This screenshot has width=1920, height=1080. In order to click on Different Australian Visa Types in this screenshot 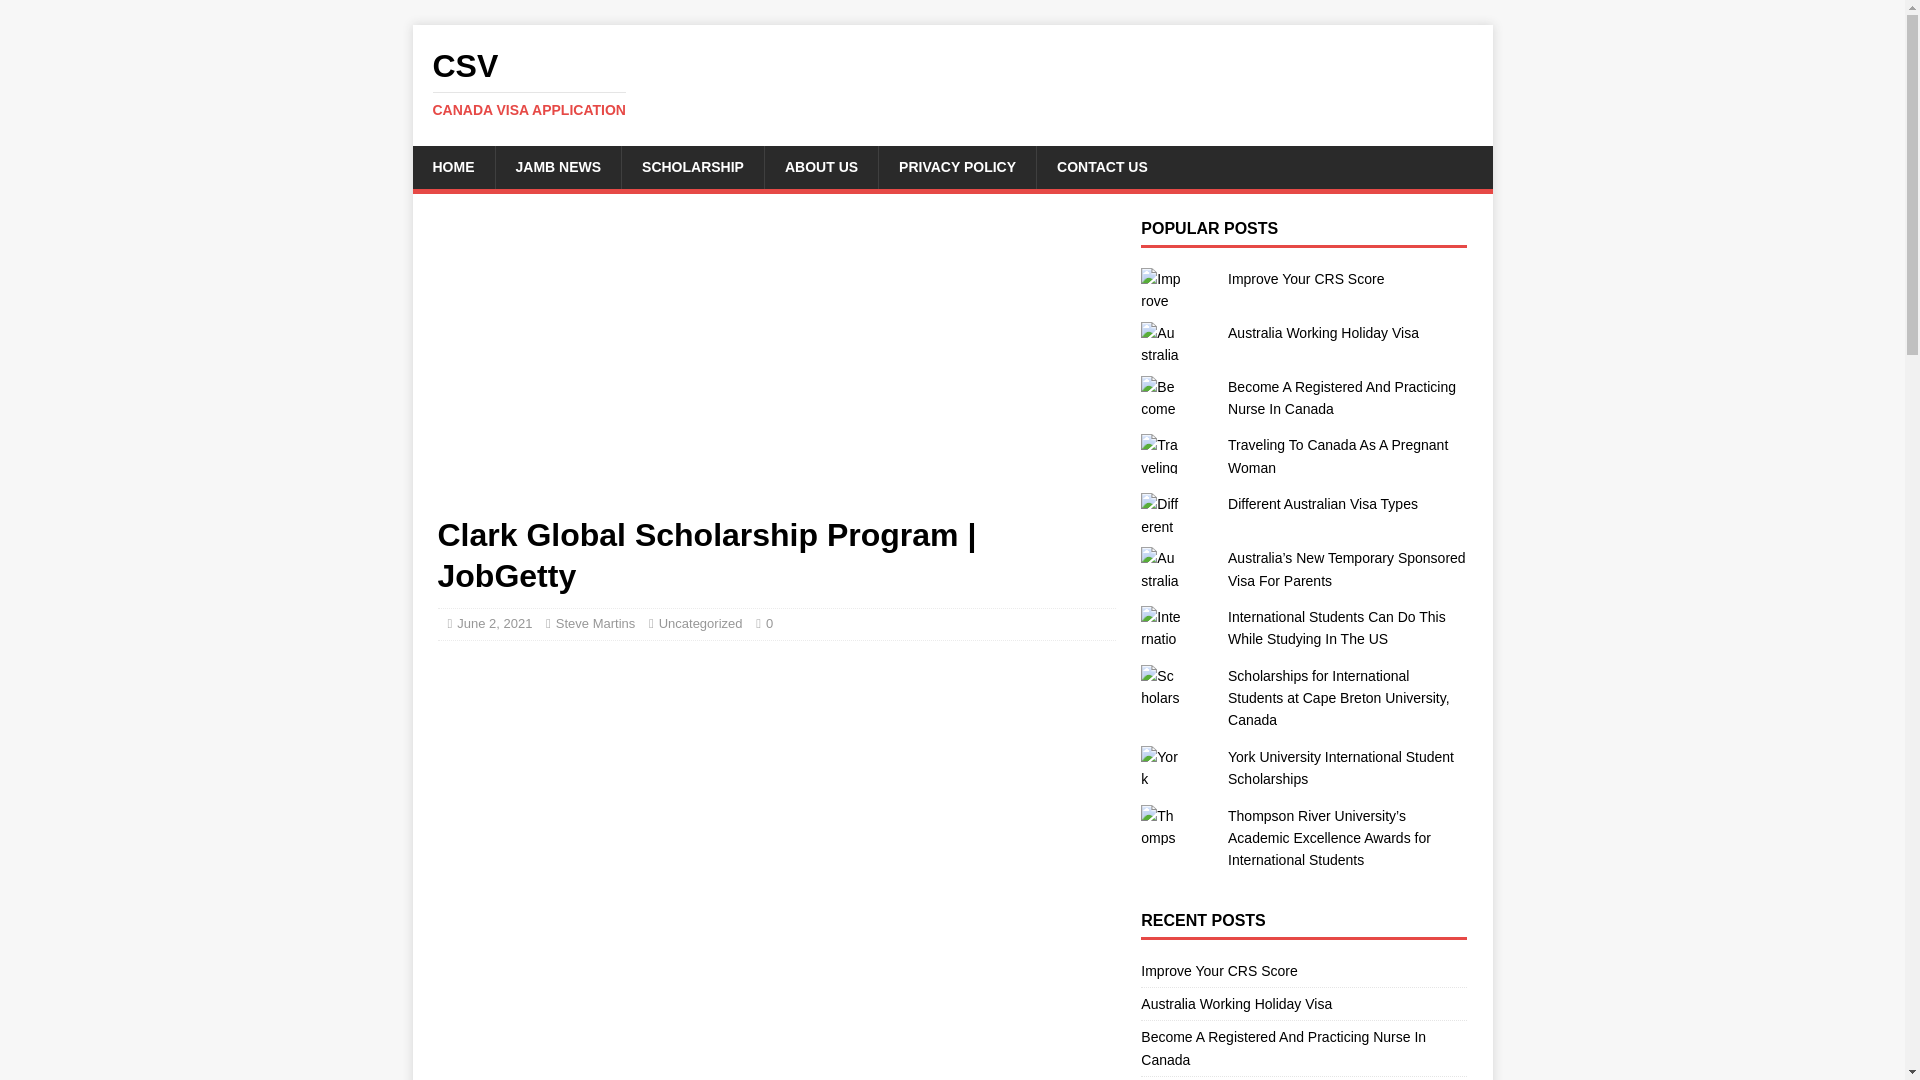, I will do `click(1323, 503)`.